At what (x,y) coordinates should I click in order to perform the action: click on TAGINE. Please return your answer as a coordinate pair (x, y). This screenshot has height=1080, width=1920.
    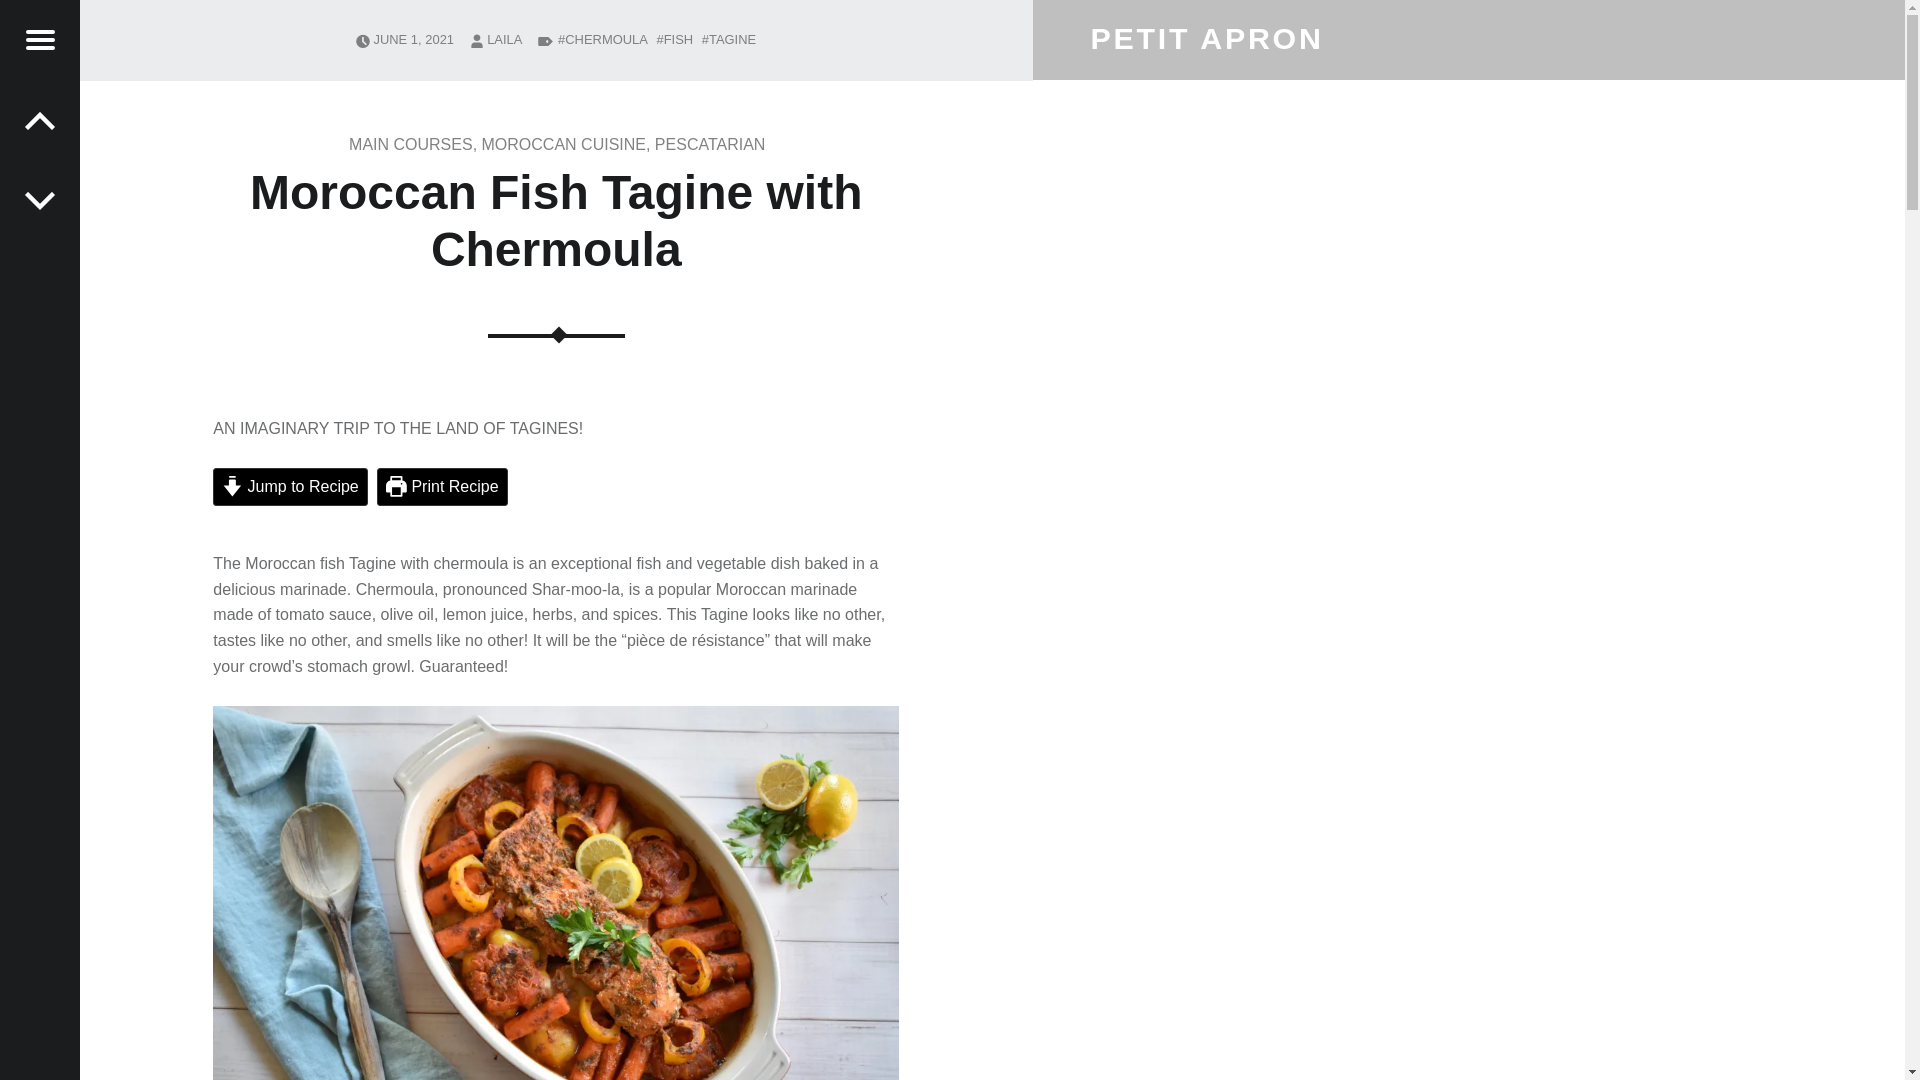
    Looking at the image, I should click on (729, 40).